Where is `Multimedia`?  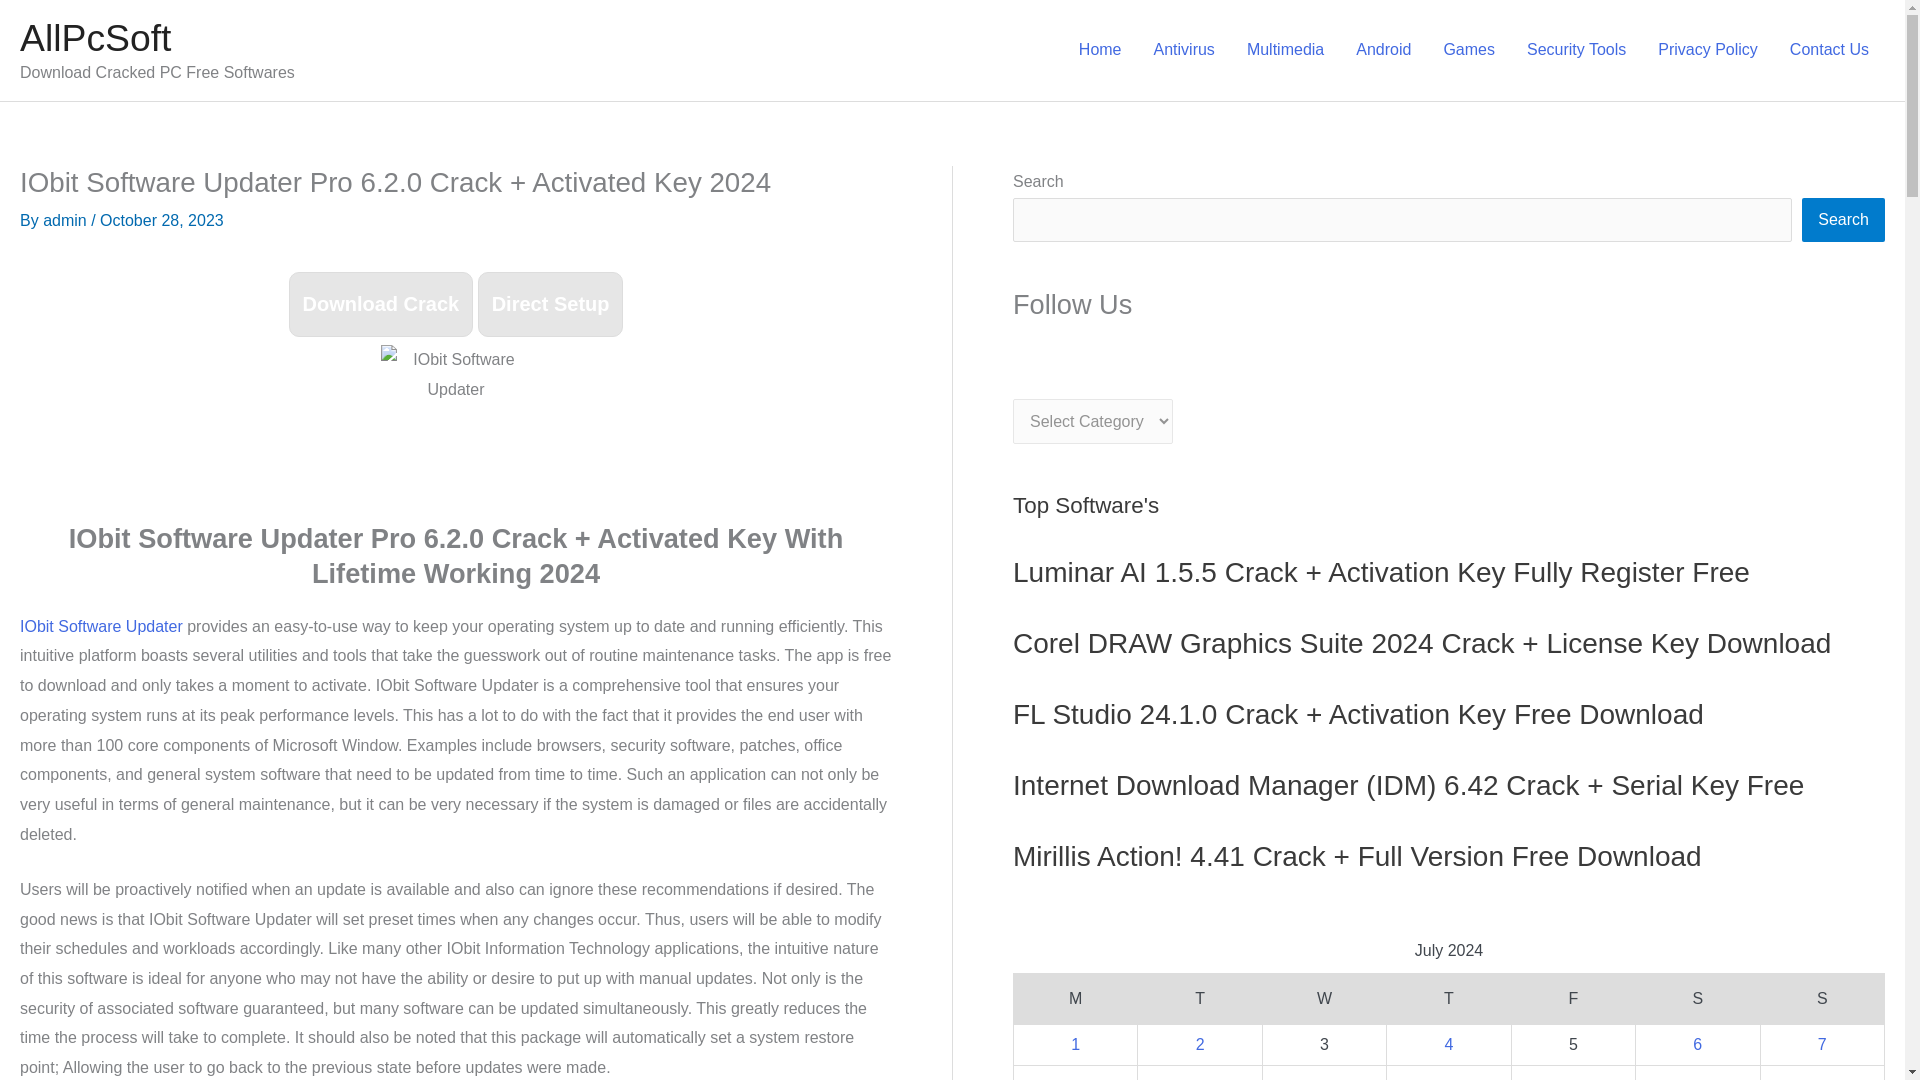 Multimedia is located at coordinates (1285, 50).